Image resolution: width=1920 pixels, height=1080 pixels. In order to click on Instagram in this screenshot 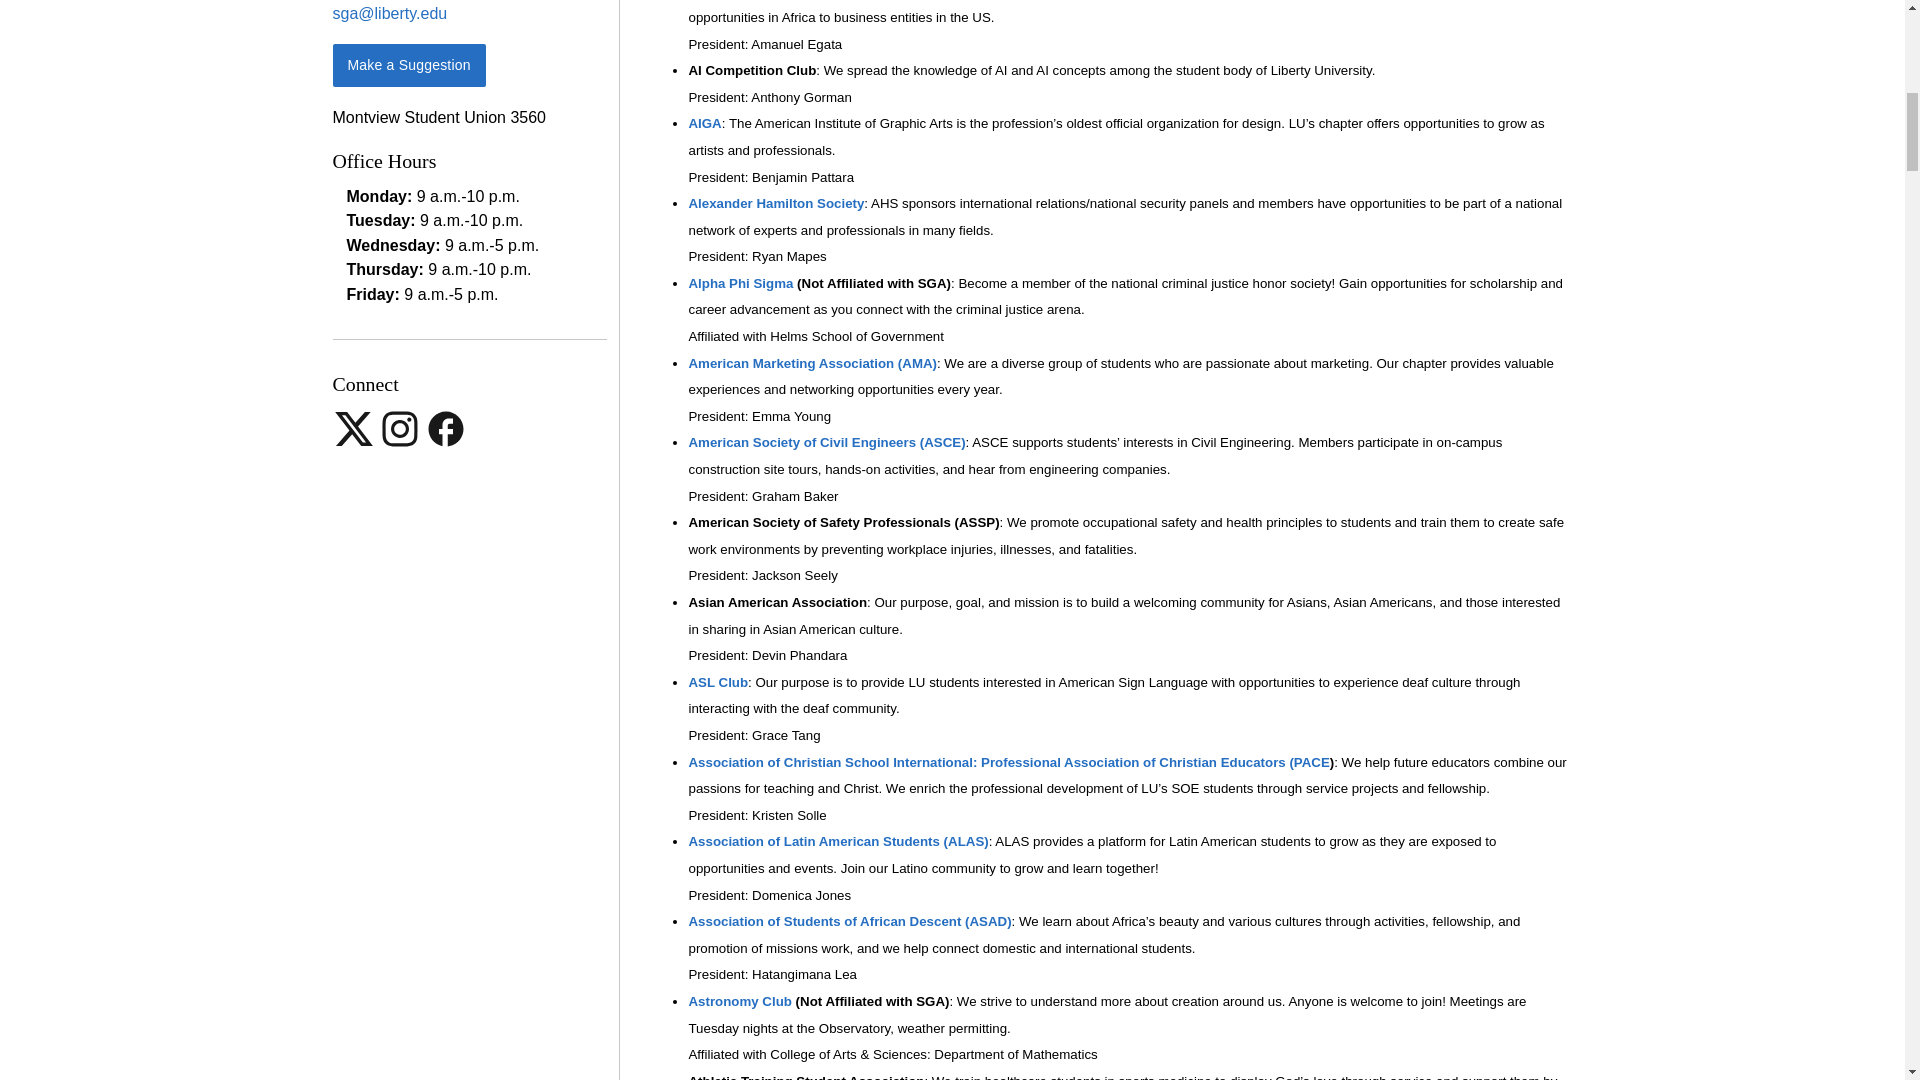, I will do `click(401, 444)`.